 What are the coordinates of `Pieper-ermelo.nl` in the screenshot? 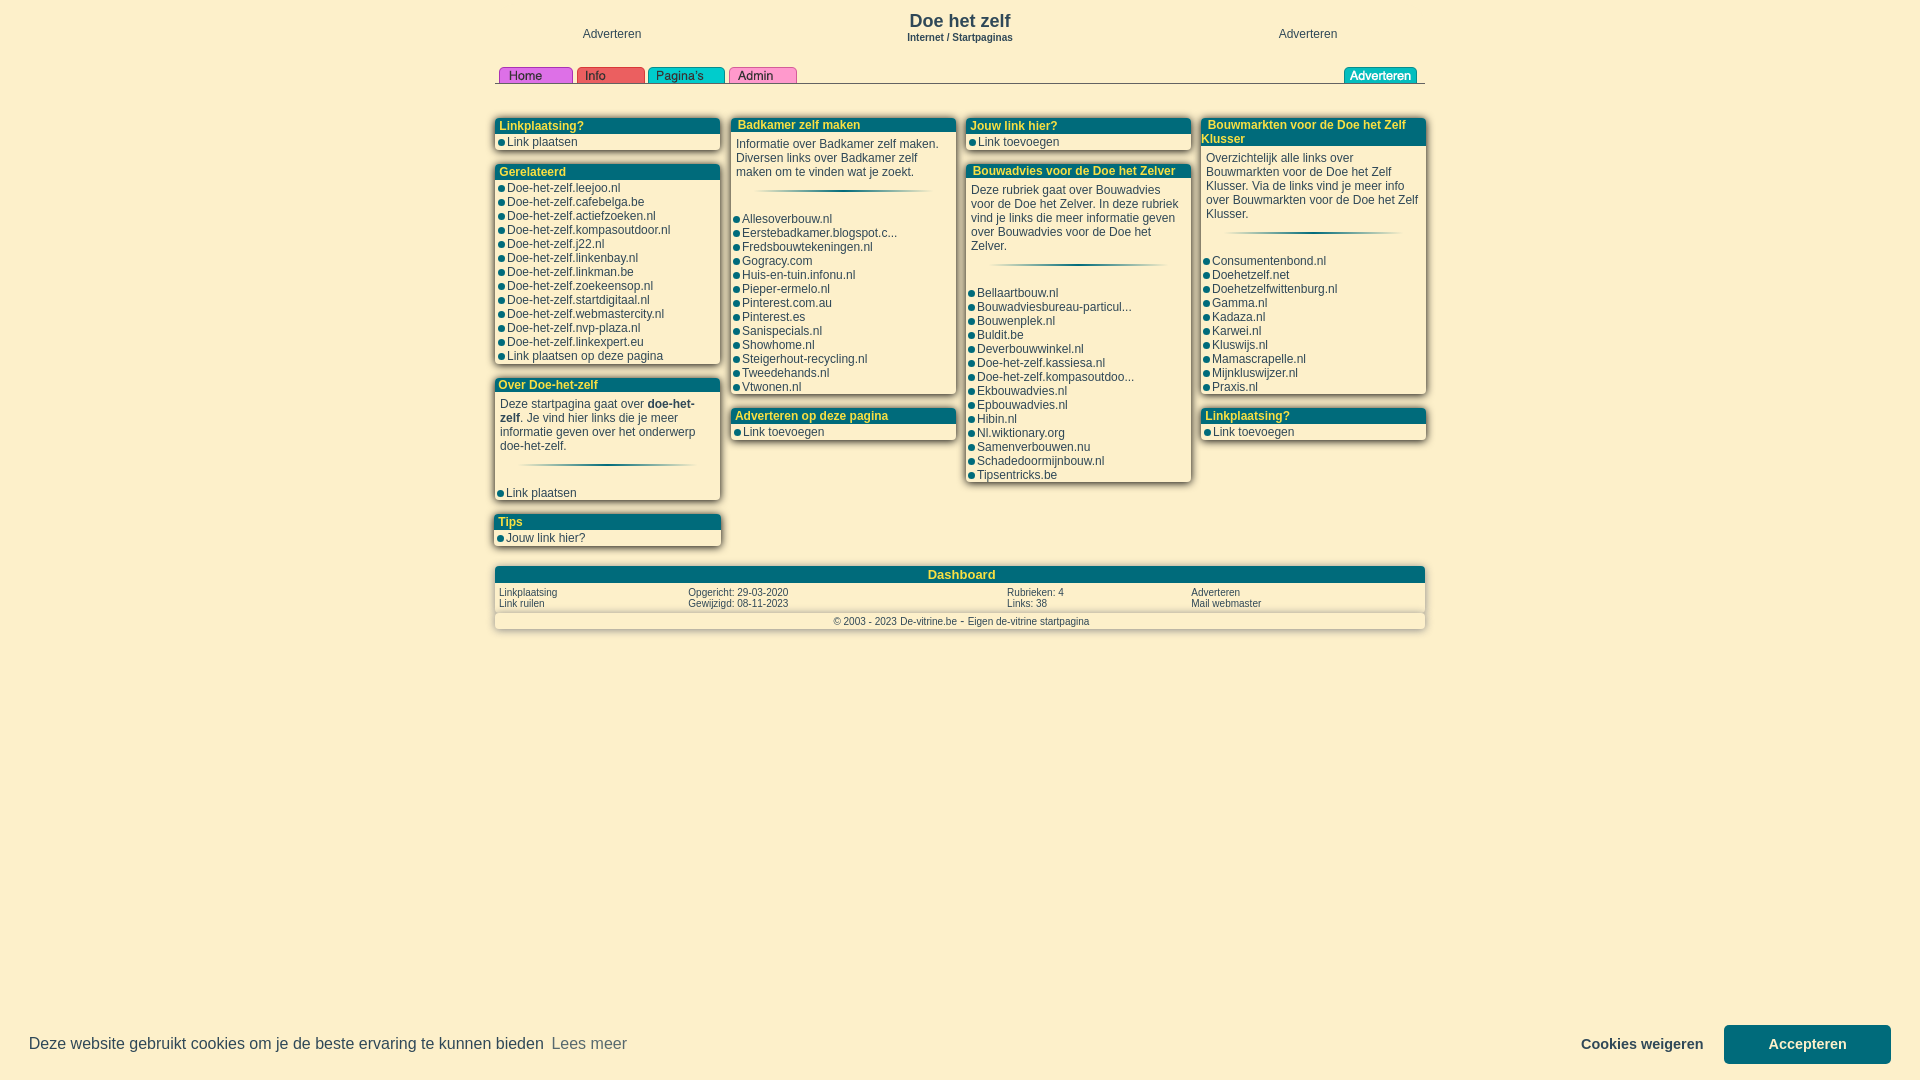 It's located at (786, 289).